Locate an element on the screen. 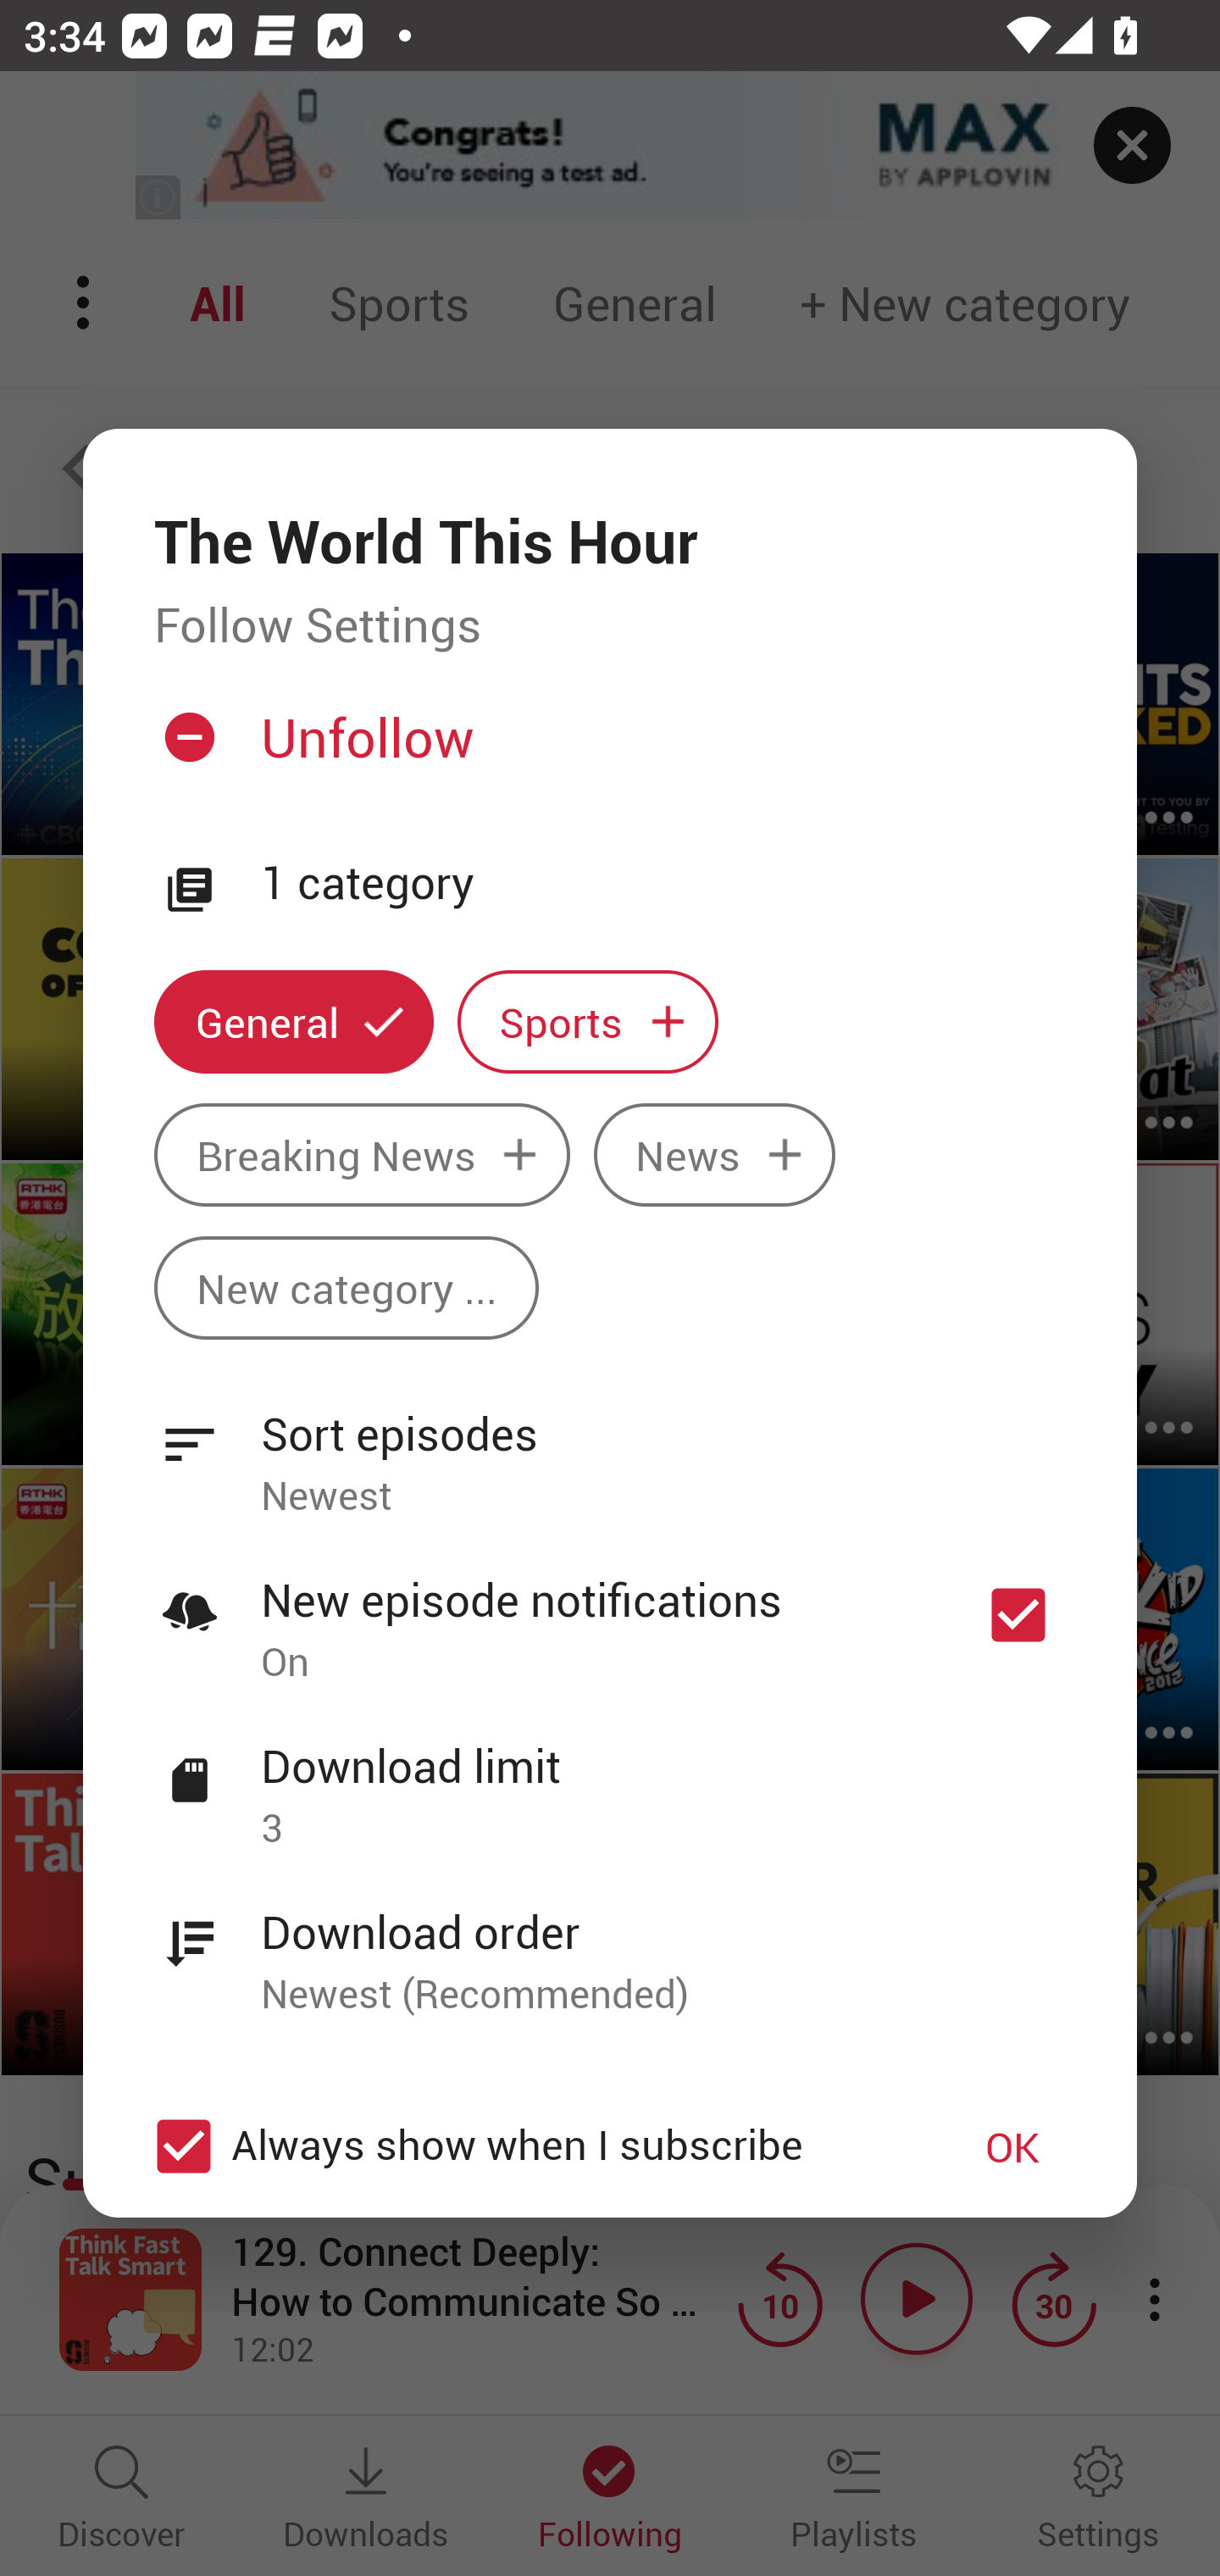 The height and width of the screenshot is (2576, 1220). Always show when I subscribe is located at coordinates (527, 2147).